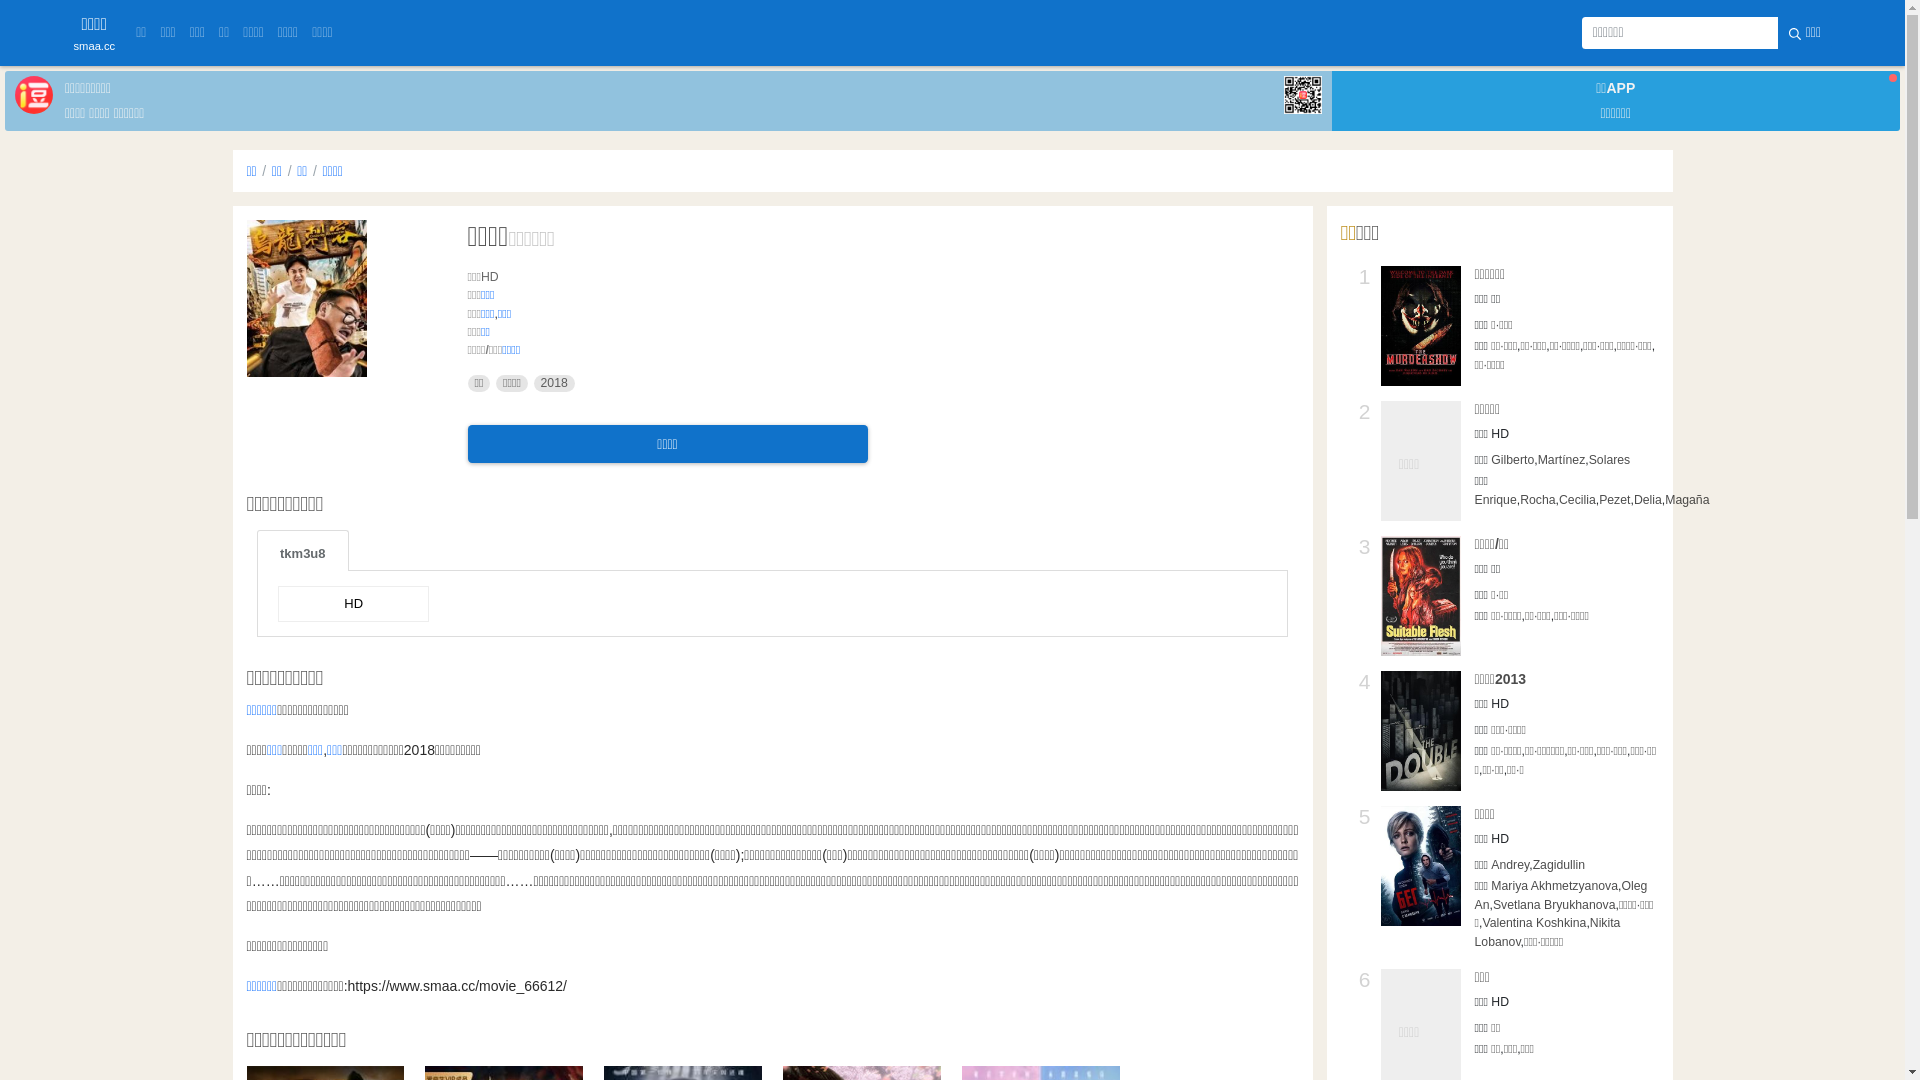  Describe the element at coordinates (354, 604) in the screenshot. I see `HD` at that location.